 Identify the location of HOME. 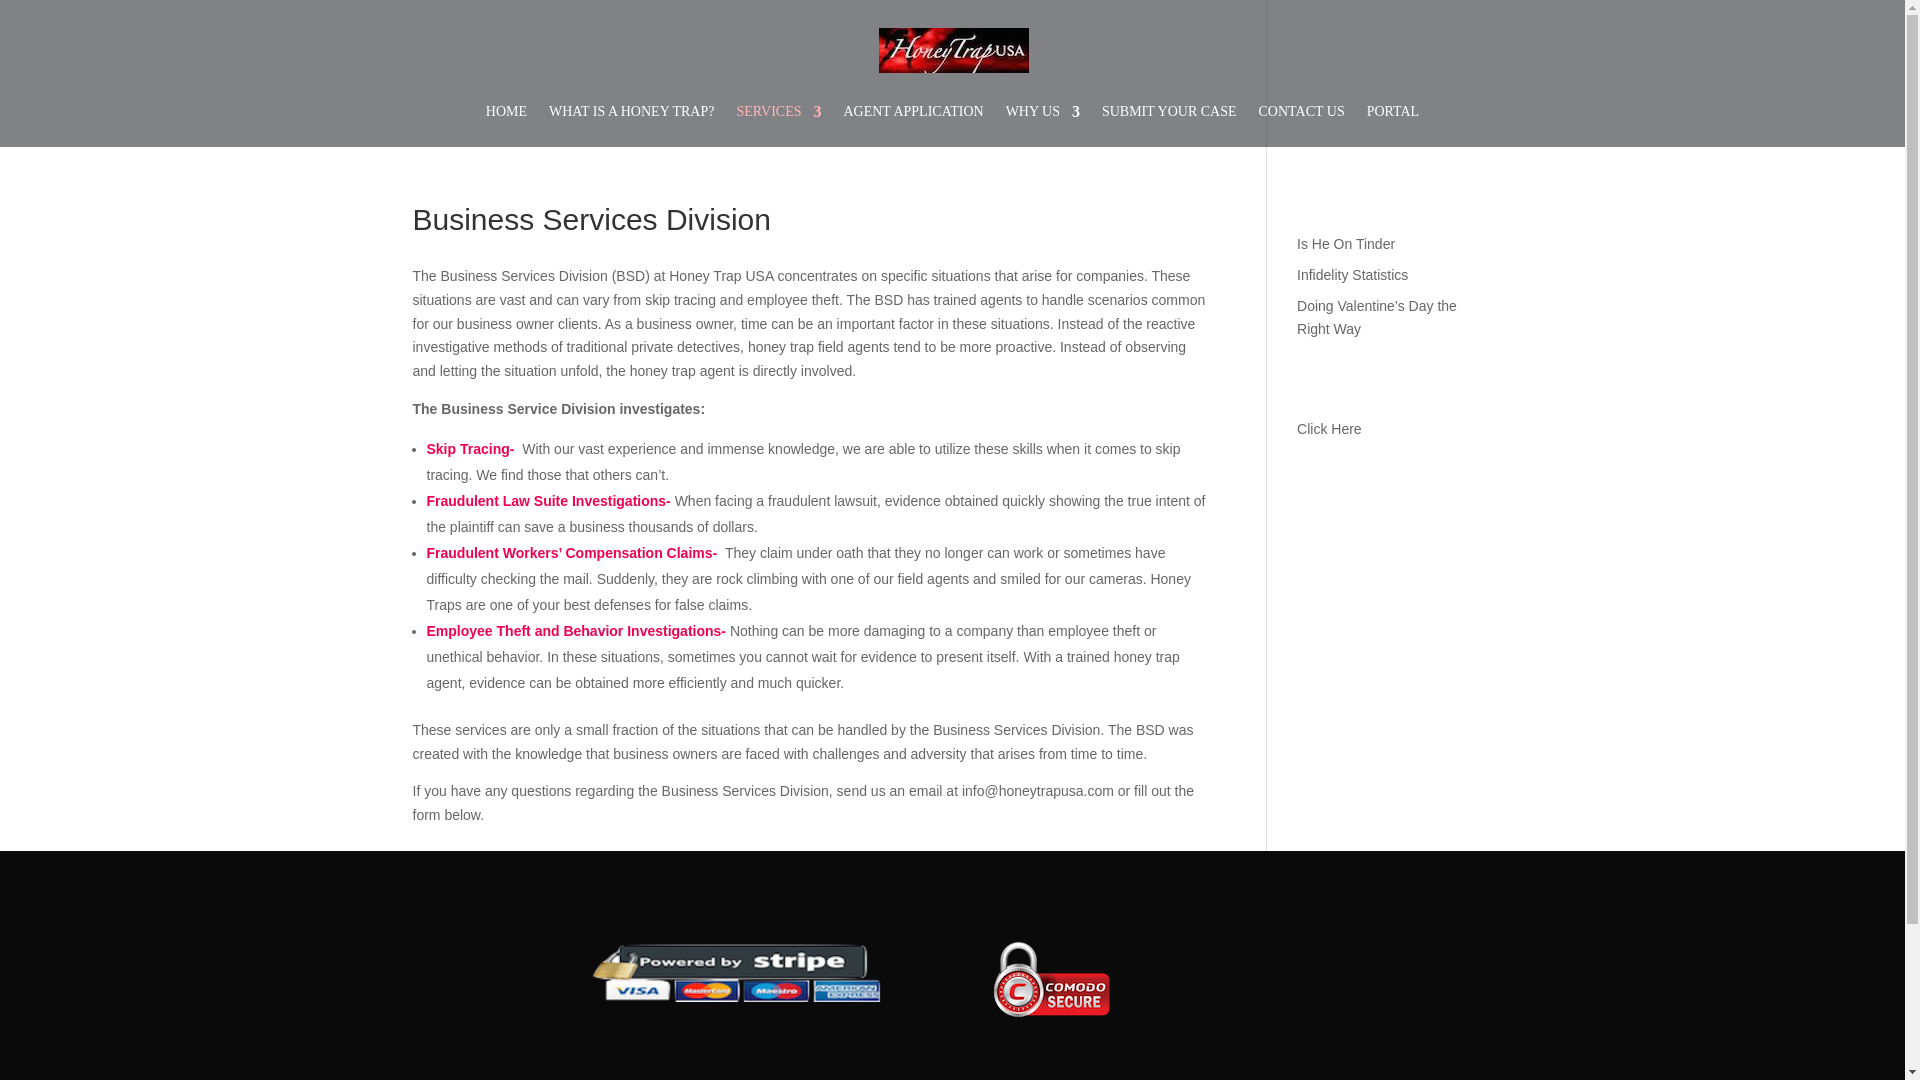
(506, 125).